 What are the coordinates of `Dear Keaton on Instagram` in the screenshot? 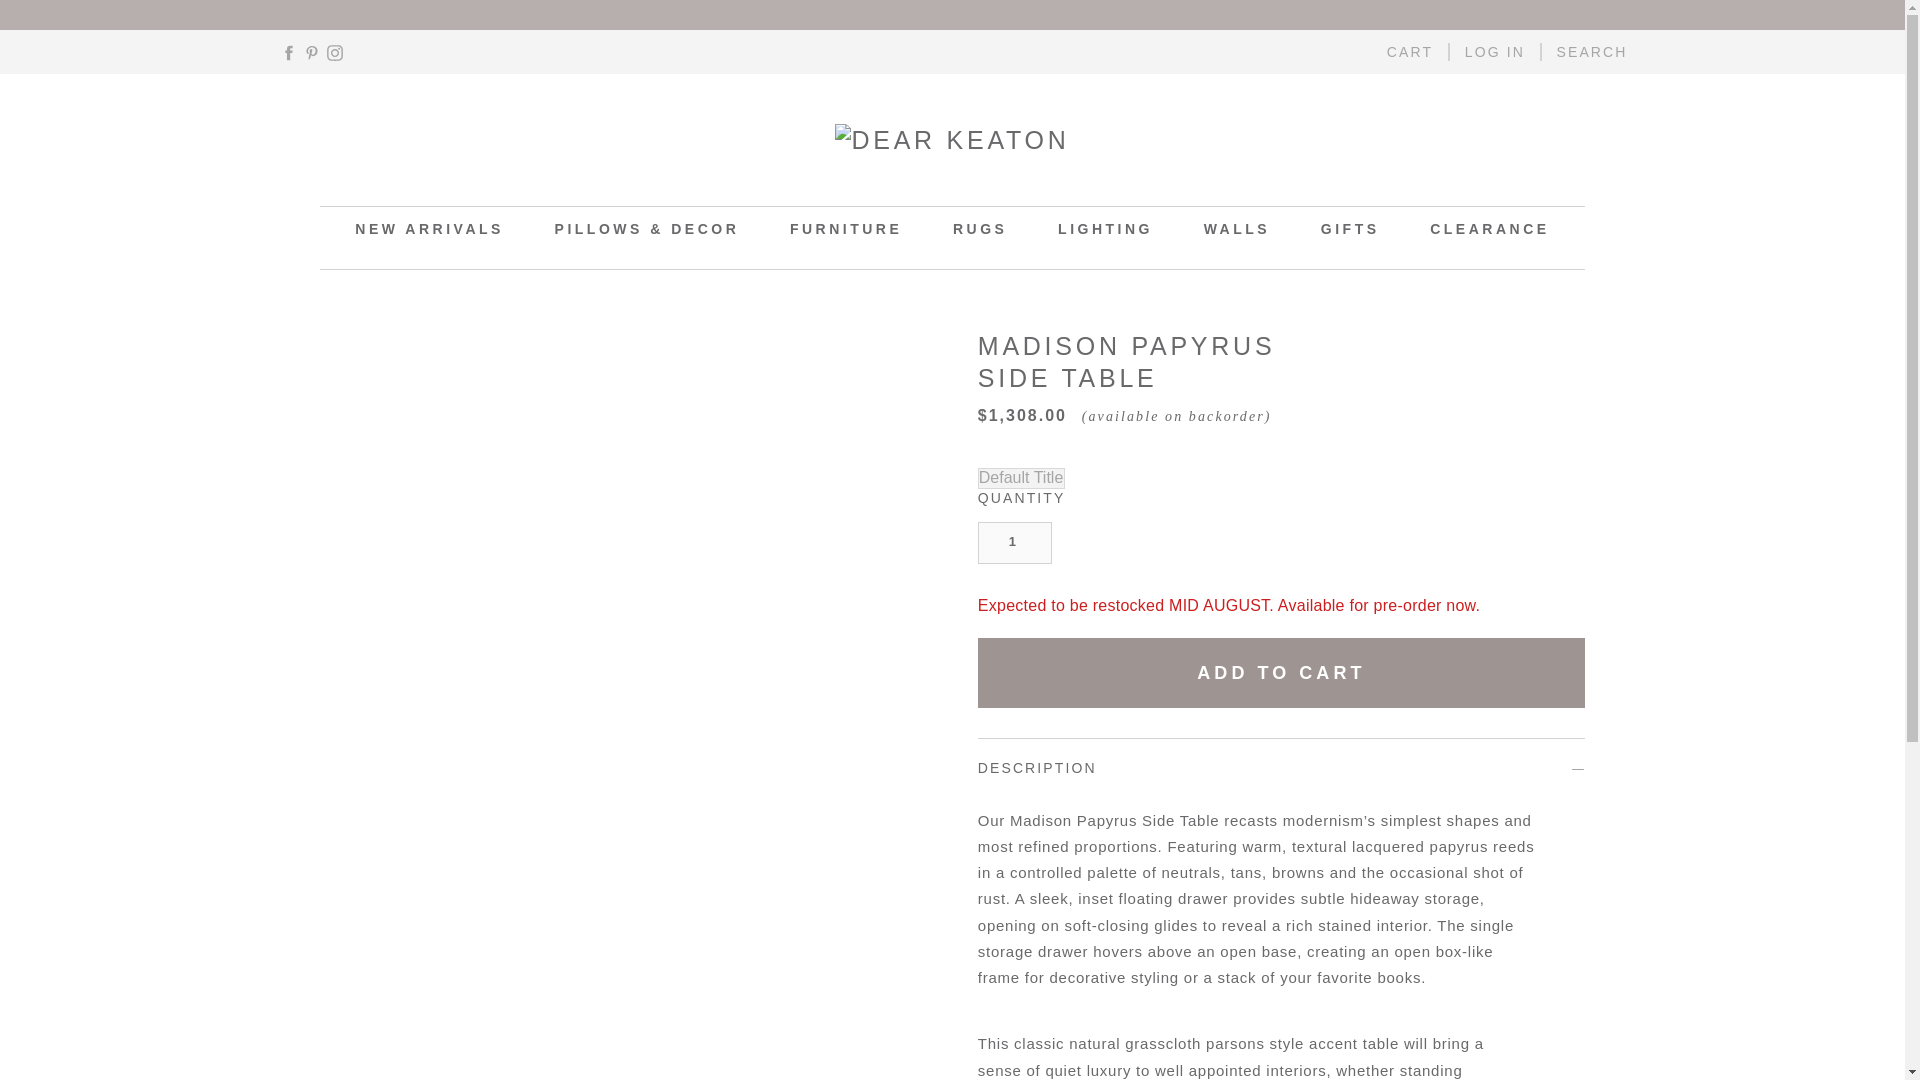 It's located at (334, 52).